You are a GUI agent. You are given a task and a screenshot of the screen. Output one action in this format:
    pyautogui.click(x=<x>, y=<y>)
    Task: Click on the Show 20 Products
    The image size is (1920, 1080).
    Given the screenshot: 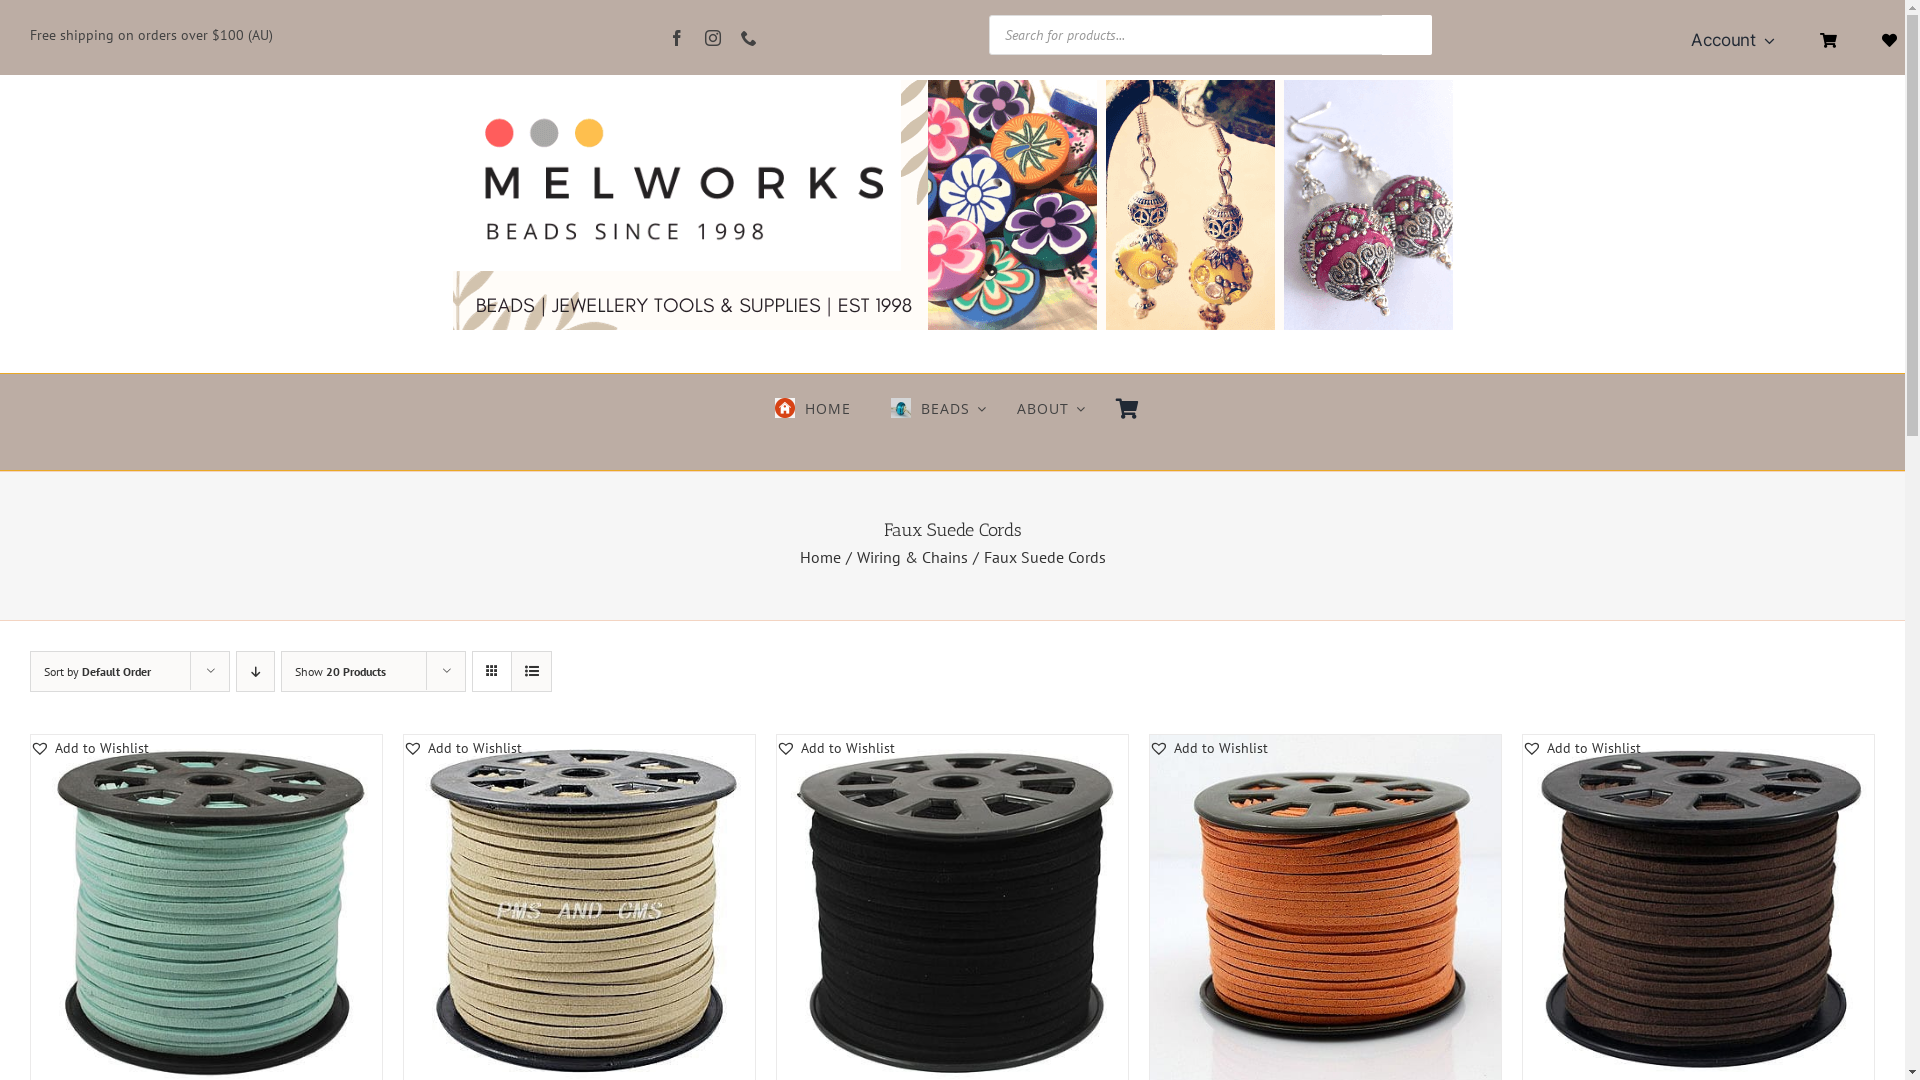 What is the action you would take?
    pyautogui.click(x=340, y=672)
    